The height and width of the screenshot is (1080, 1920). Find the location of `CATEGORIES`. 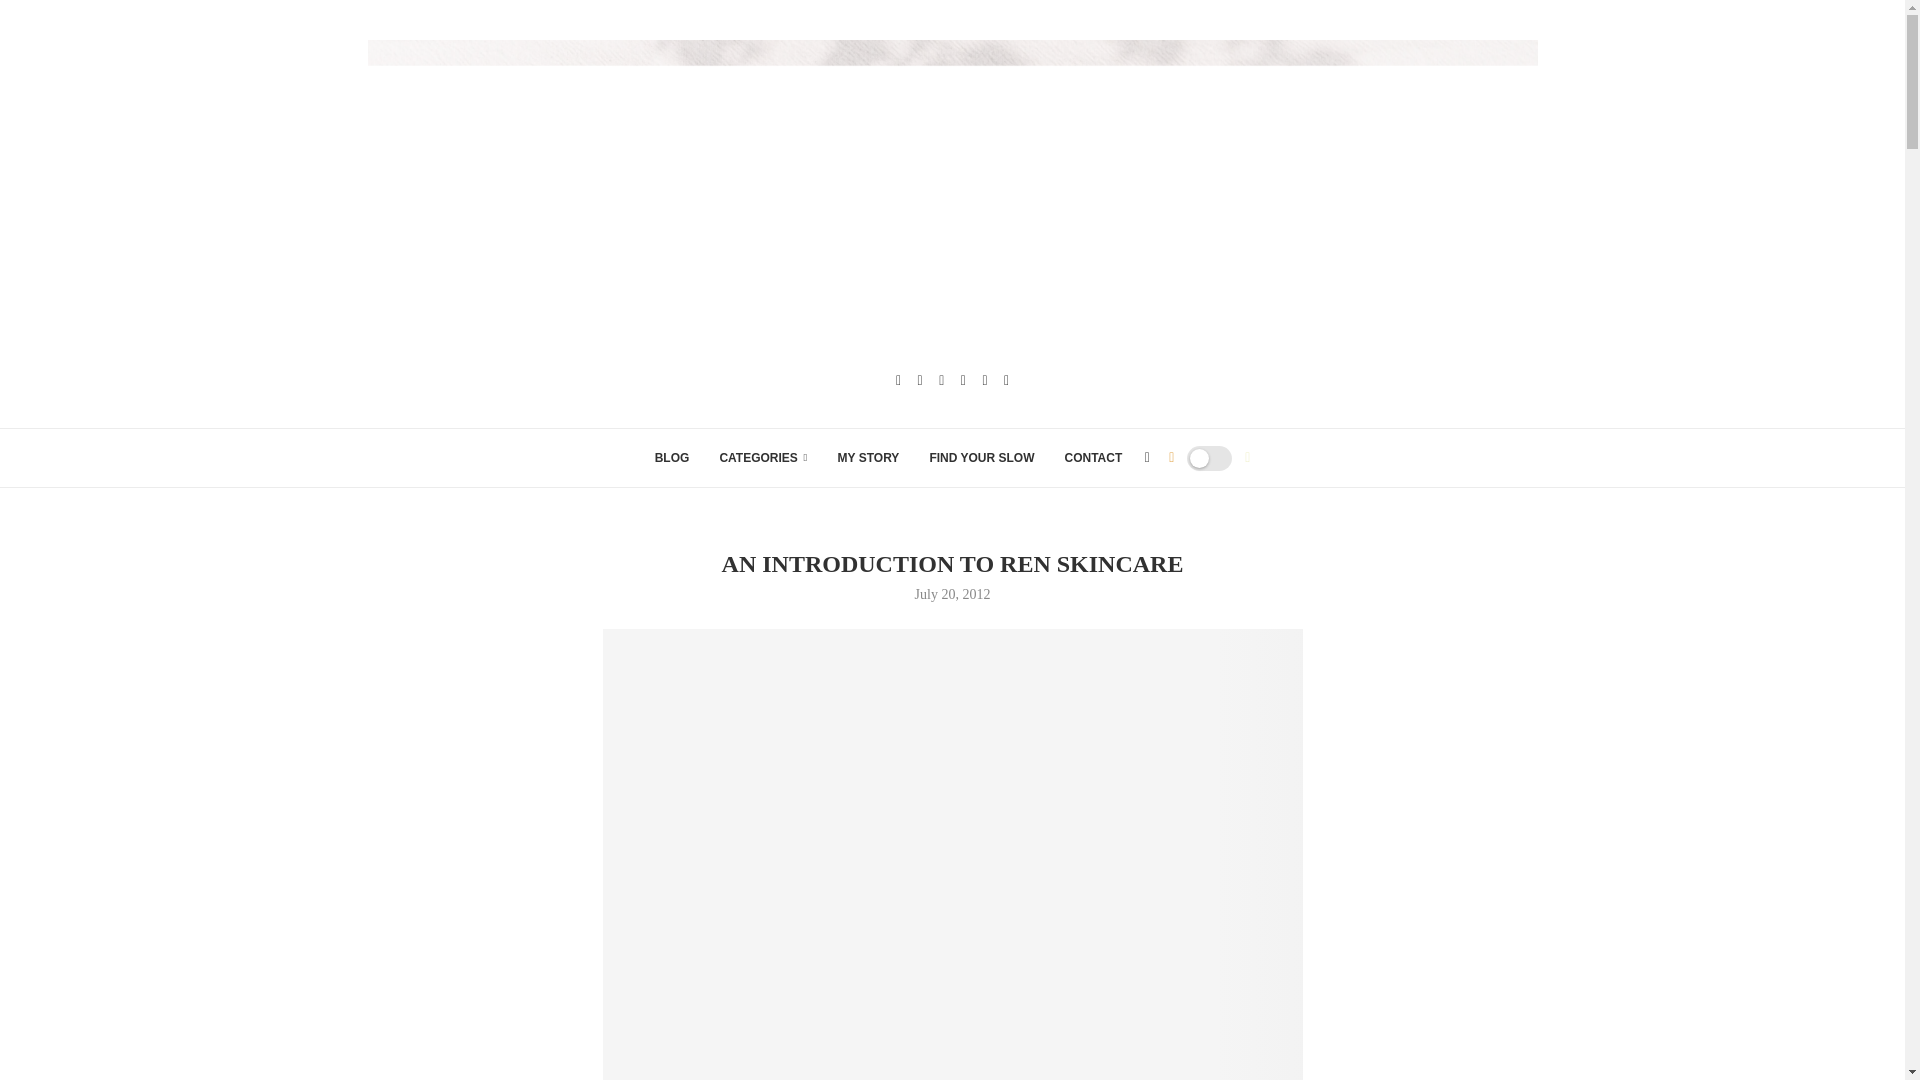

CATEGORIES is located at coordinates (762, 458).